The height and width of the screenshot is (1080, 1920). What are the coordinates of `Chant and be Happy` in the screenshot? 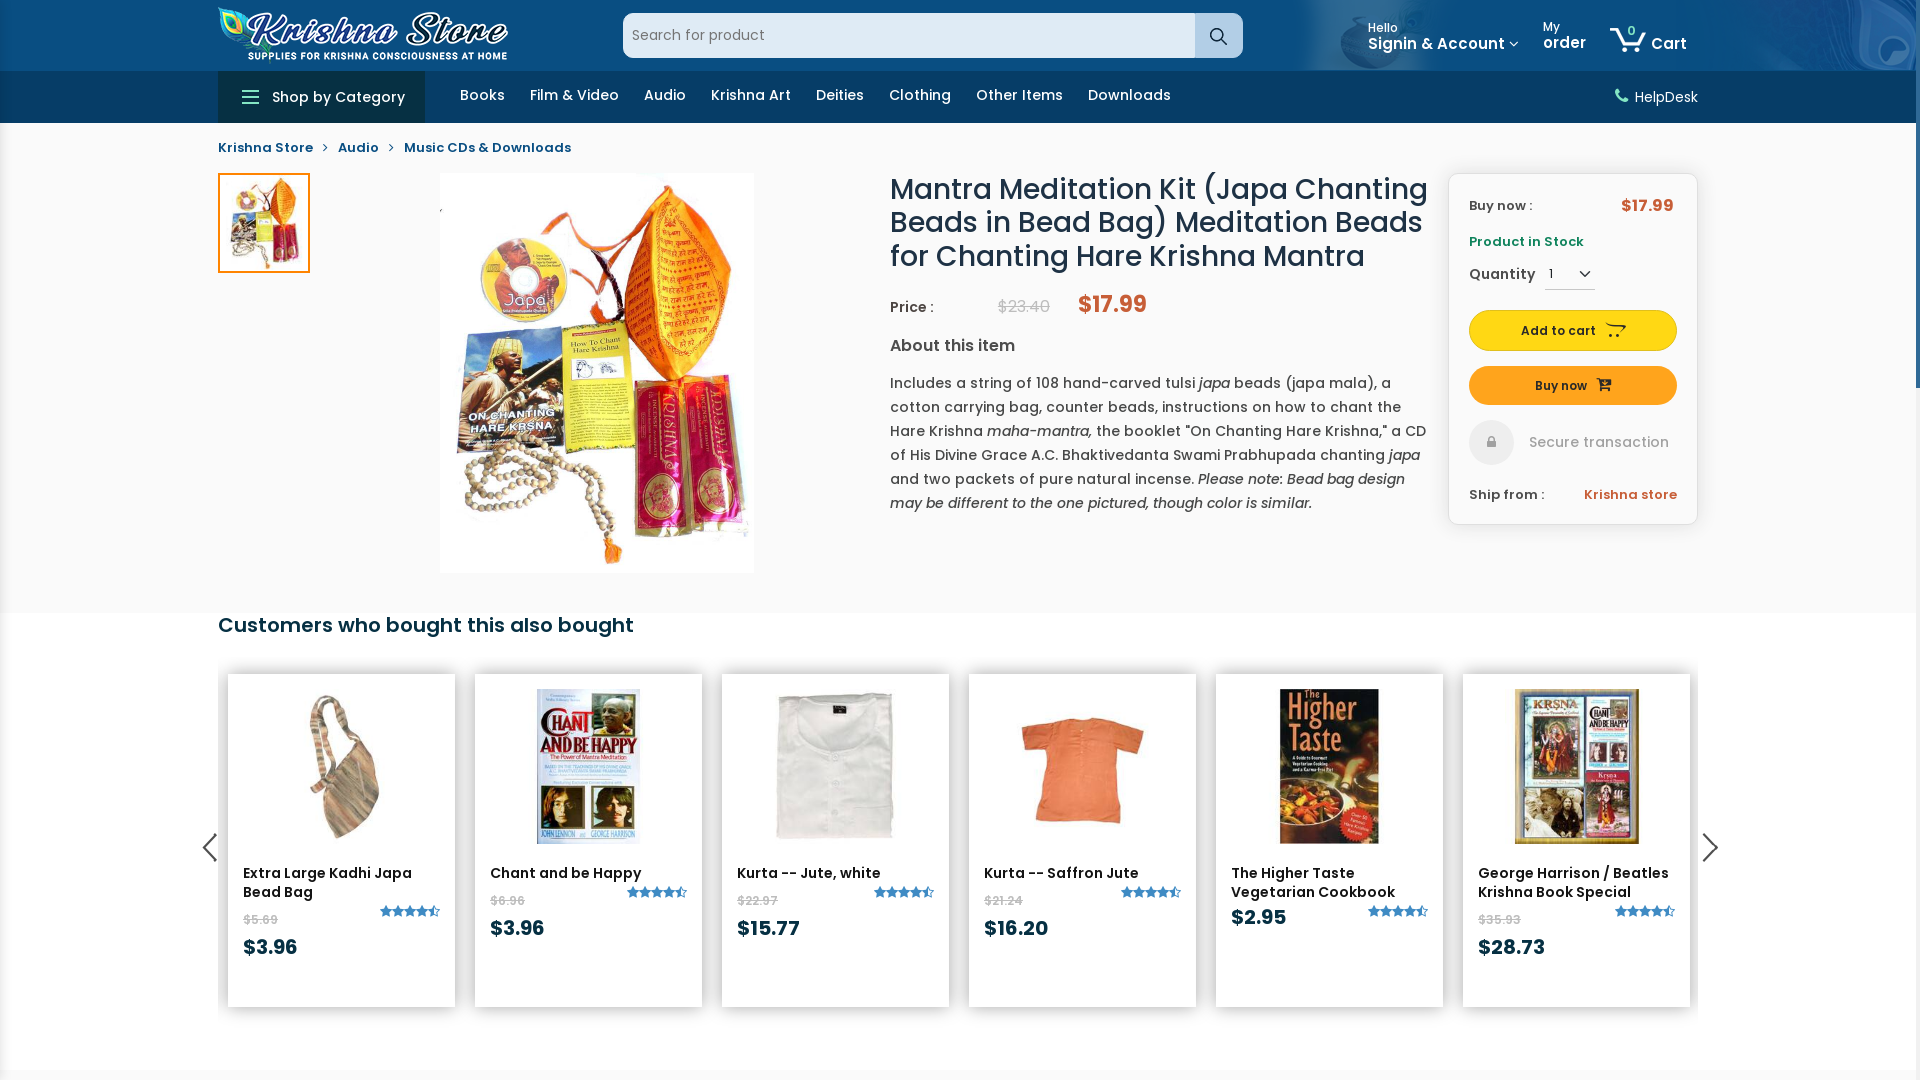 It's located at (588, 873).